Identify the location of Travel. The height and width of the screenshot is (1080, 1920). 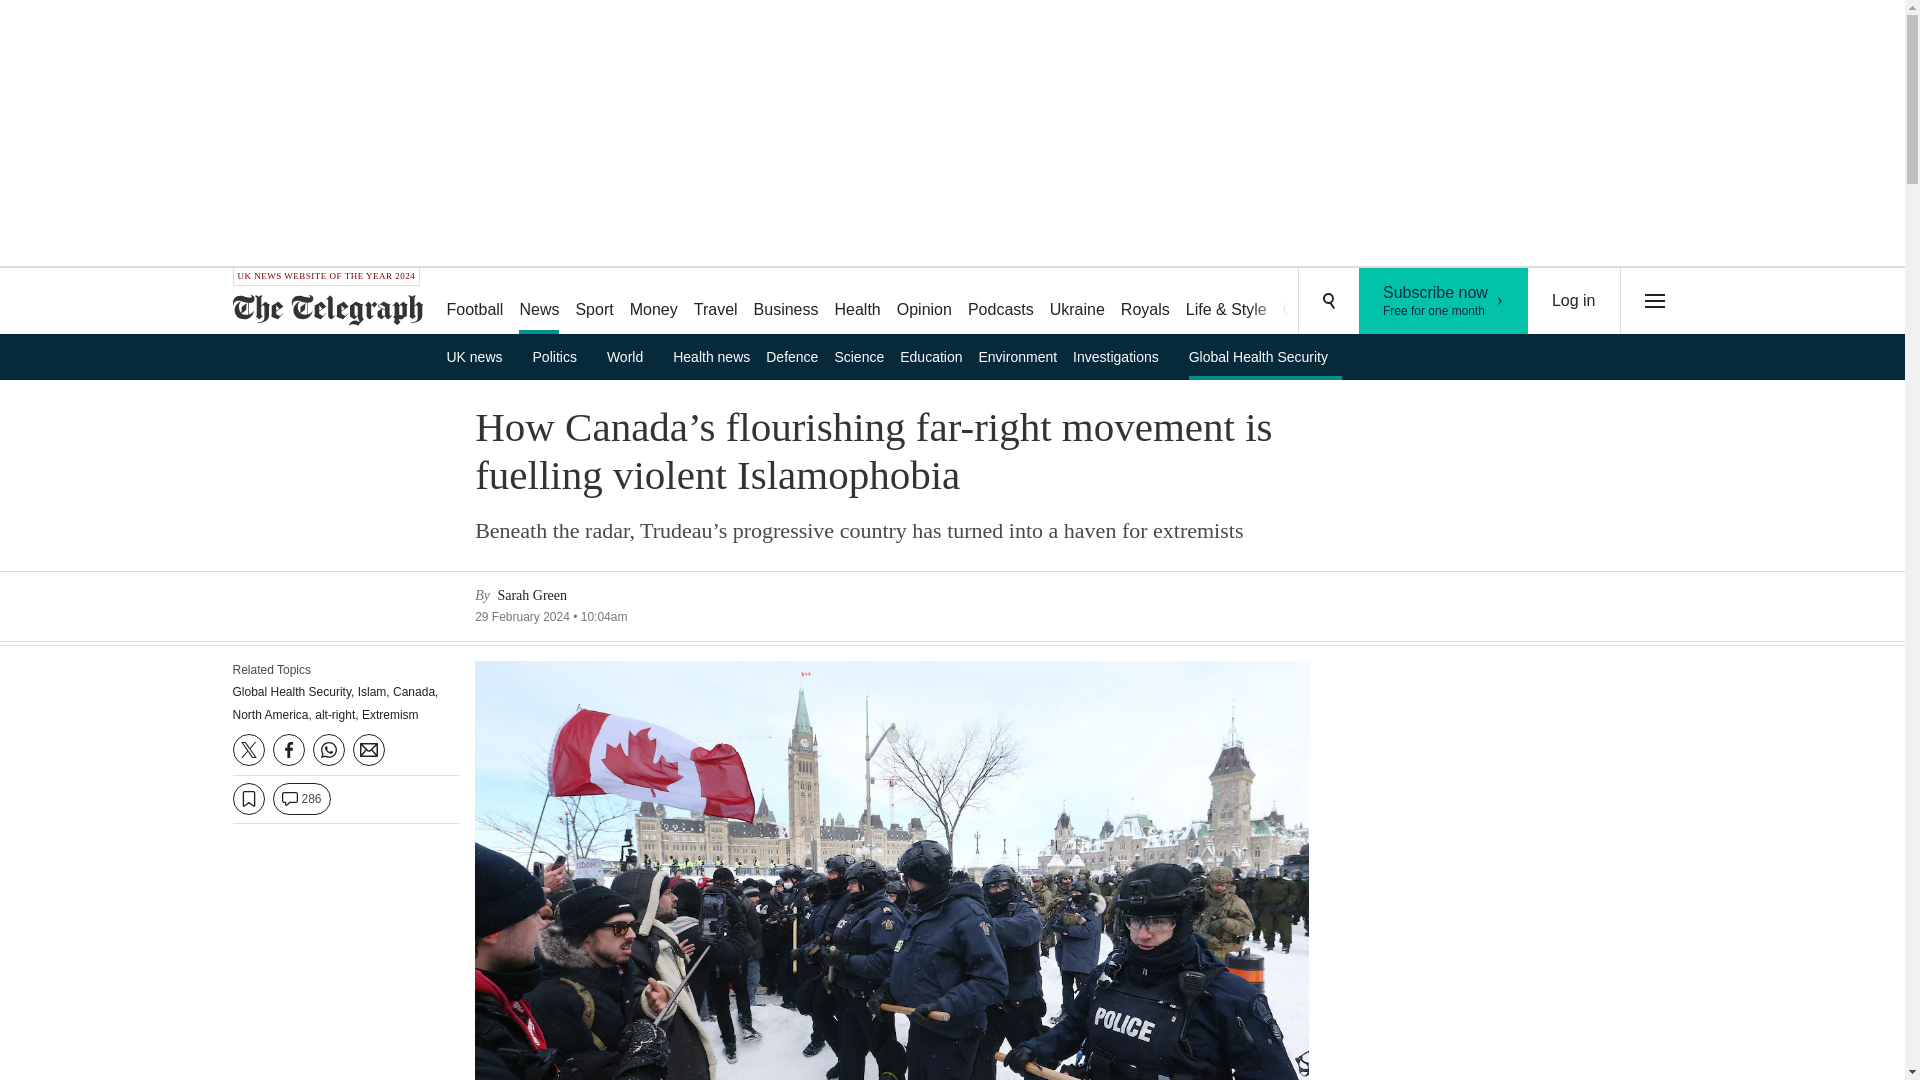
(716, 302).